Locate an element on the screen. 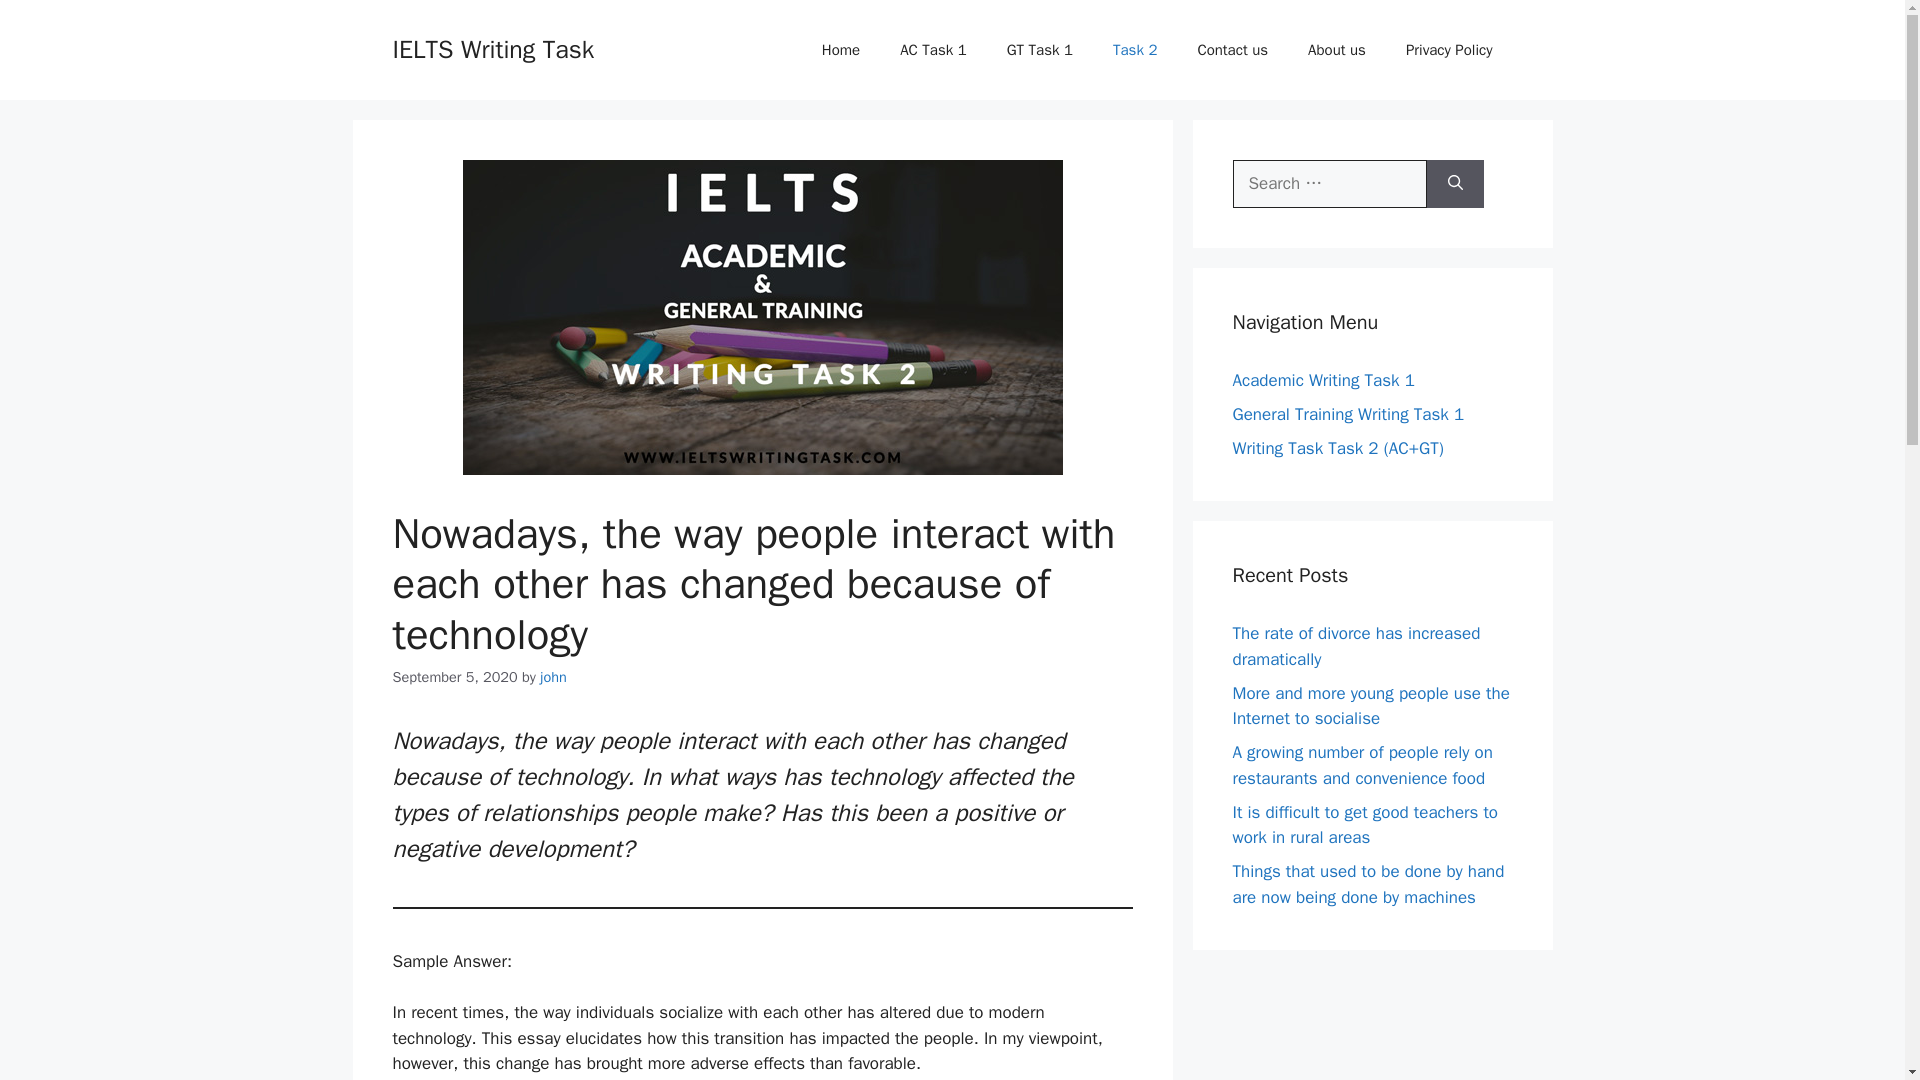 This screenshot has height=1080, width=1920. john is located at coordinates (552, 676).